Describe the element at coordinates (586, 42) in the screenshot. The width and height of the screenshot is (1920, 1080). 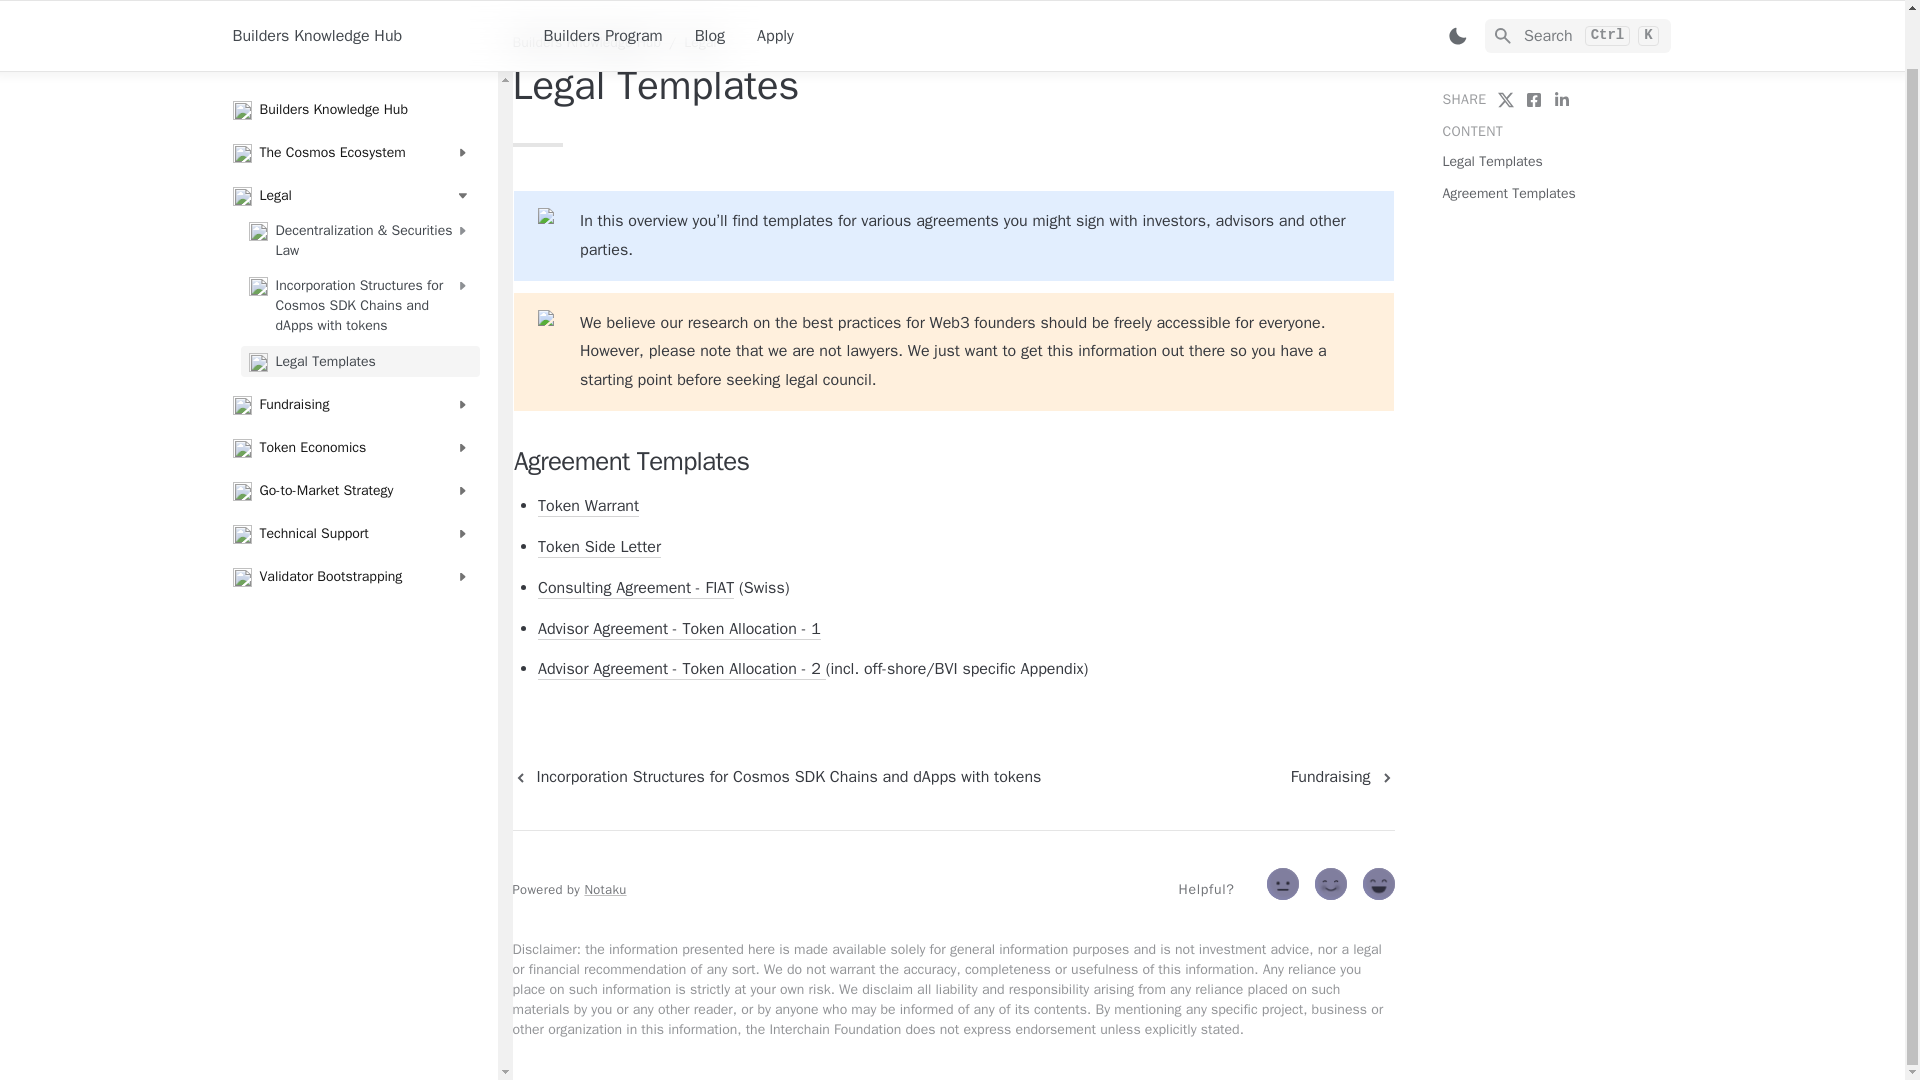
I see `Builders Knowledge Hub` at that location.